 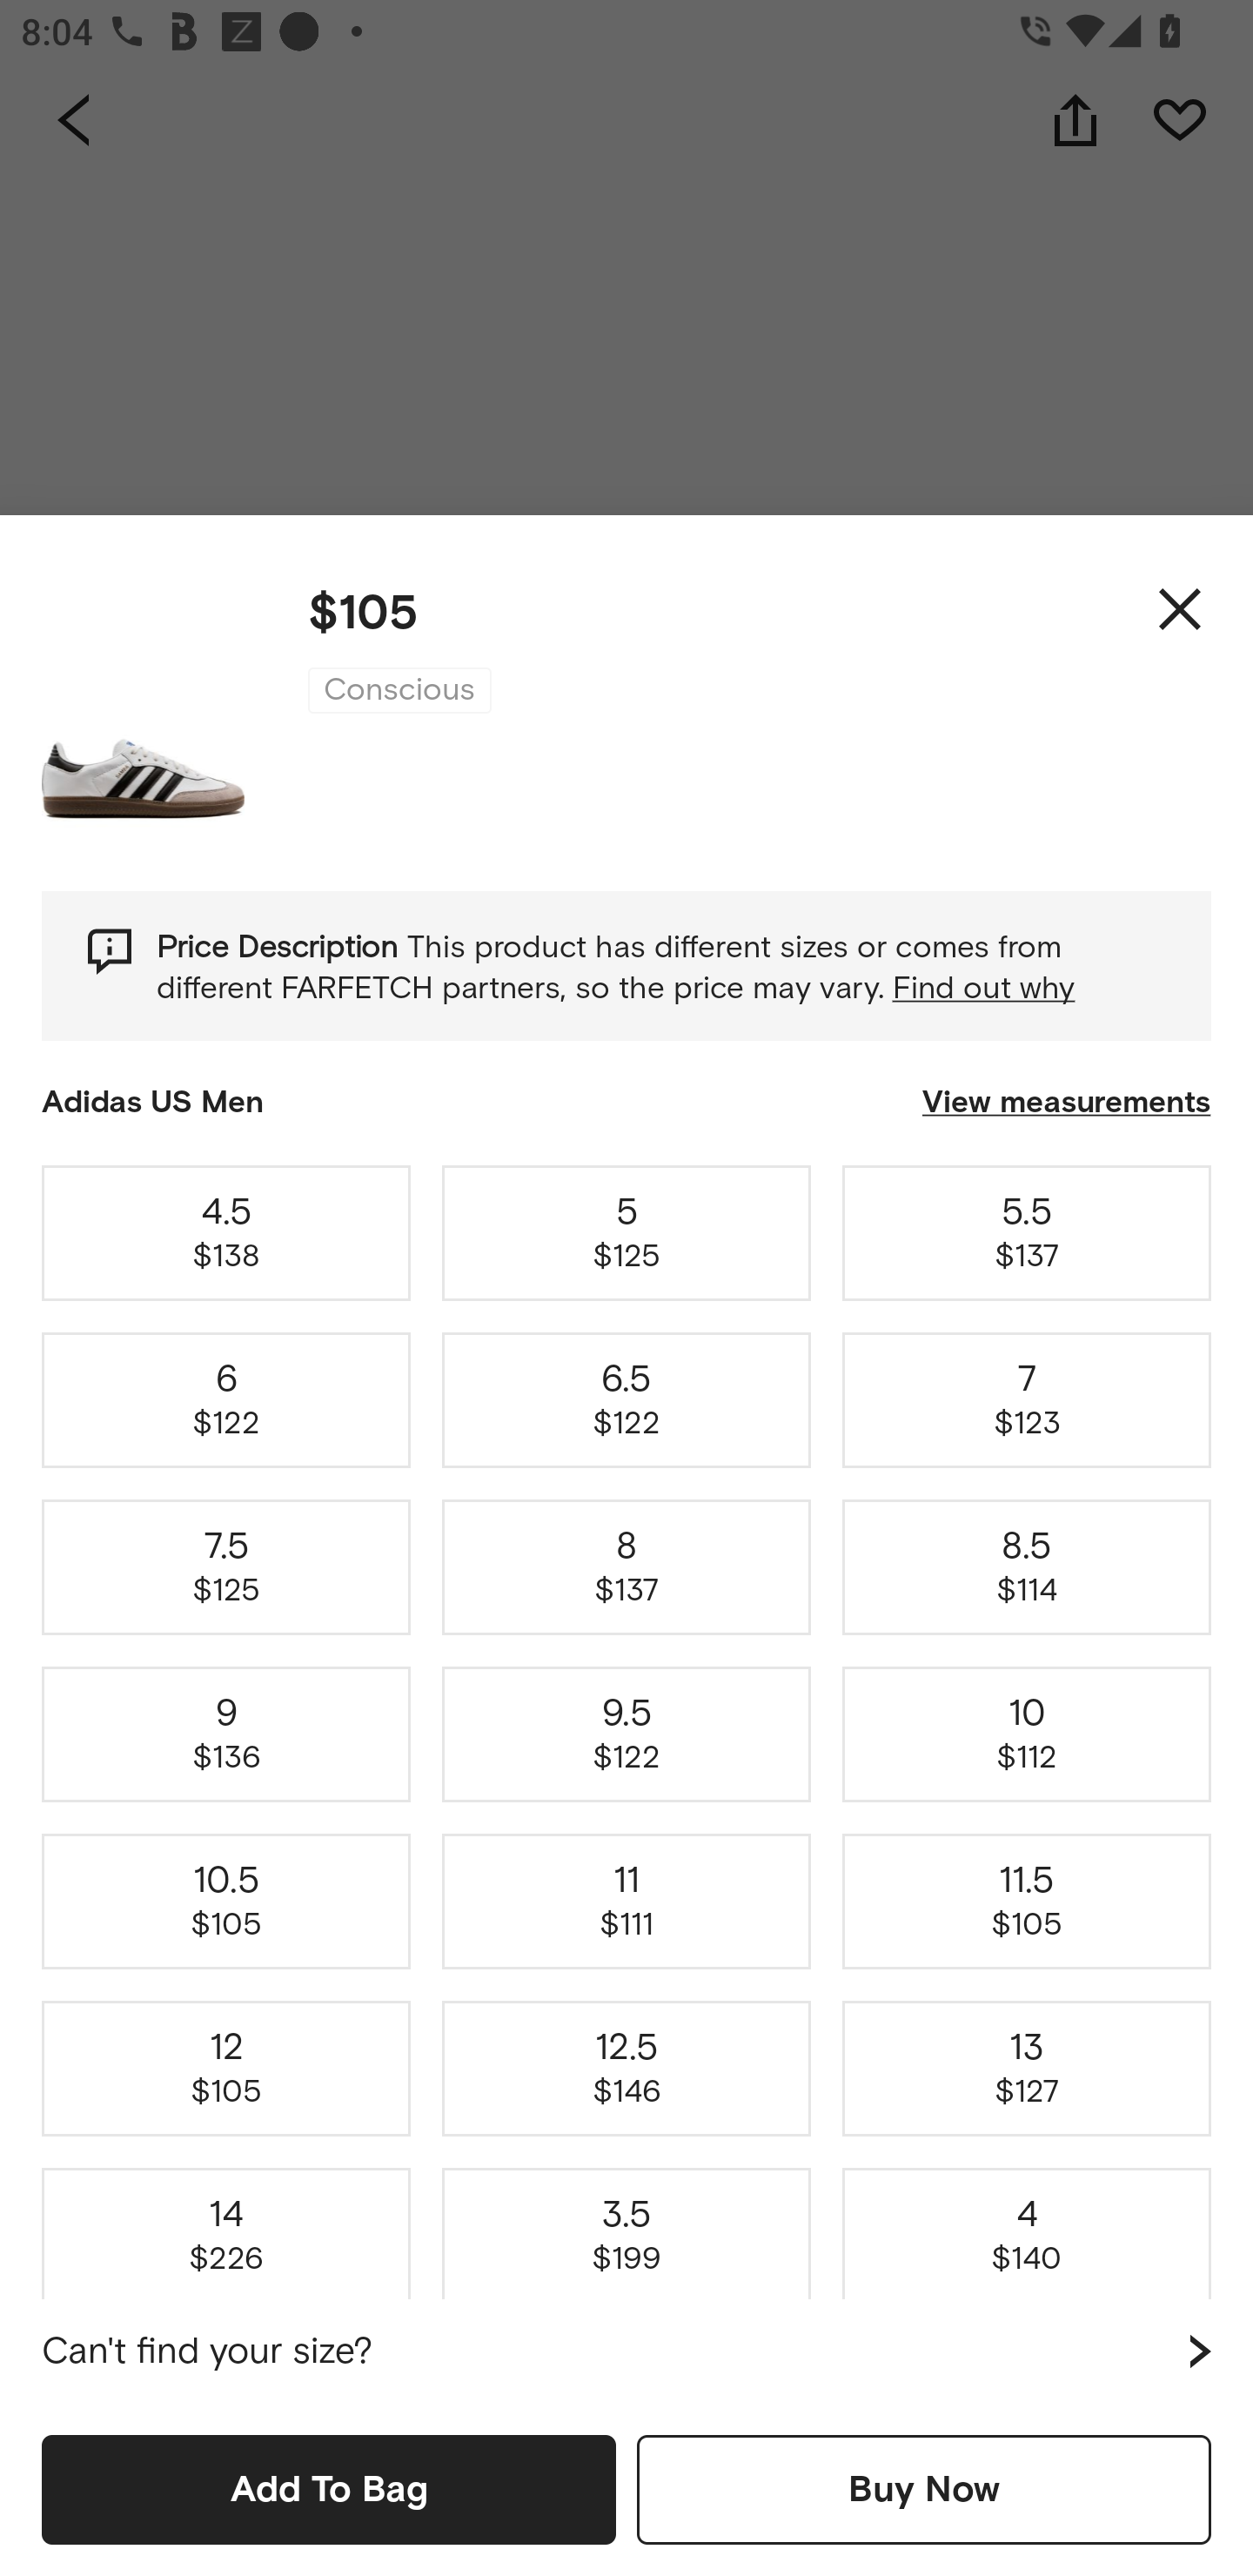 I want to click on Add To Bag, so click(x=329, y=2489).